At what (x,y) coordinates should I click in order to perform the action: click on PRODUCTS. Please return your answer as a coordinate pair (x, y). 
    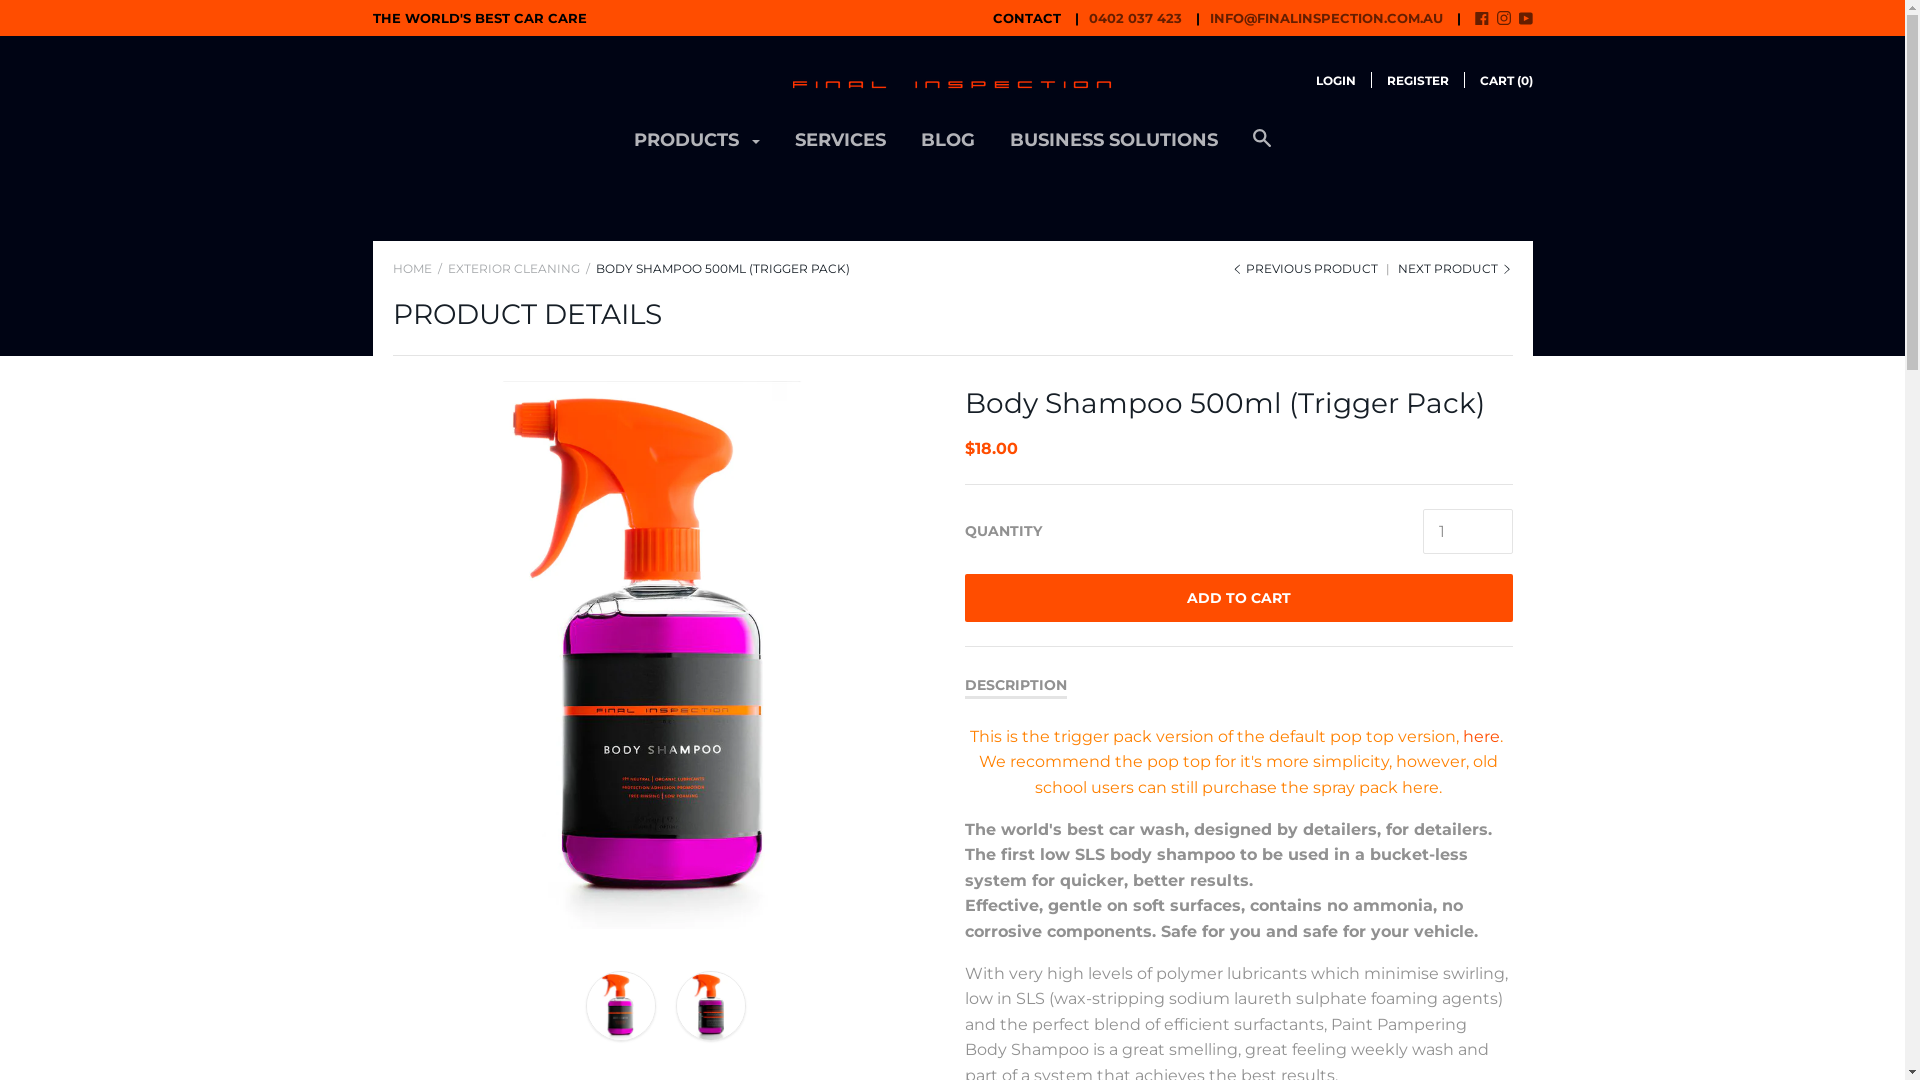
    Looking at the image, I should click on (697, 148).